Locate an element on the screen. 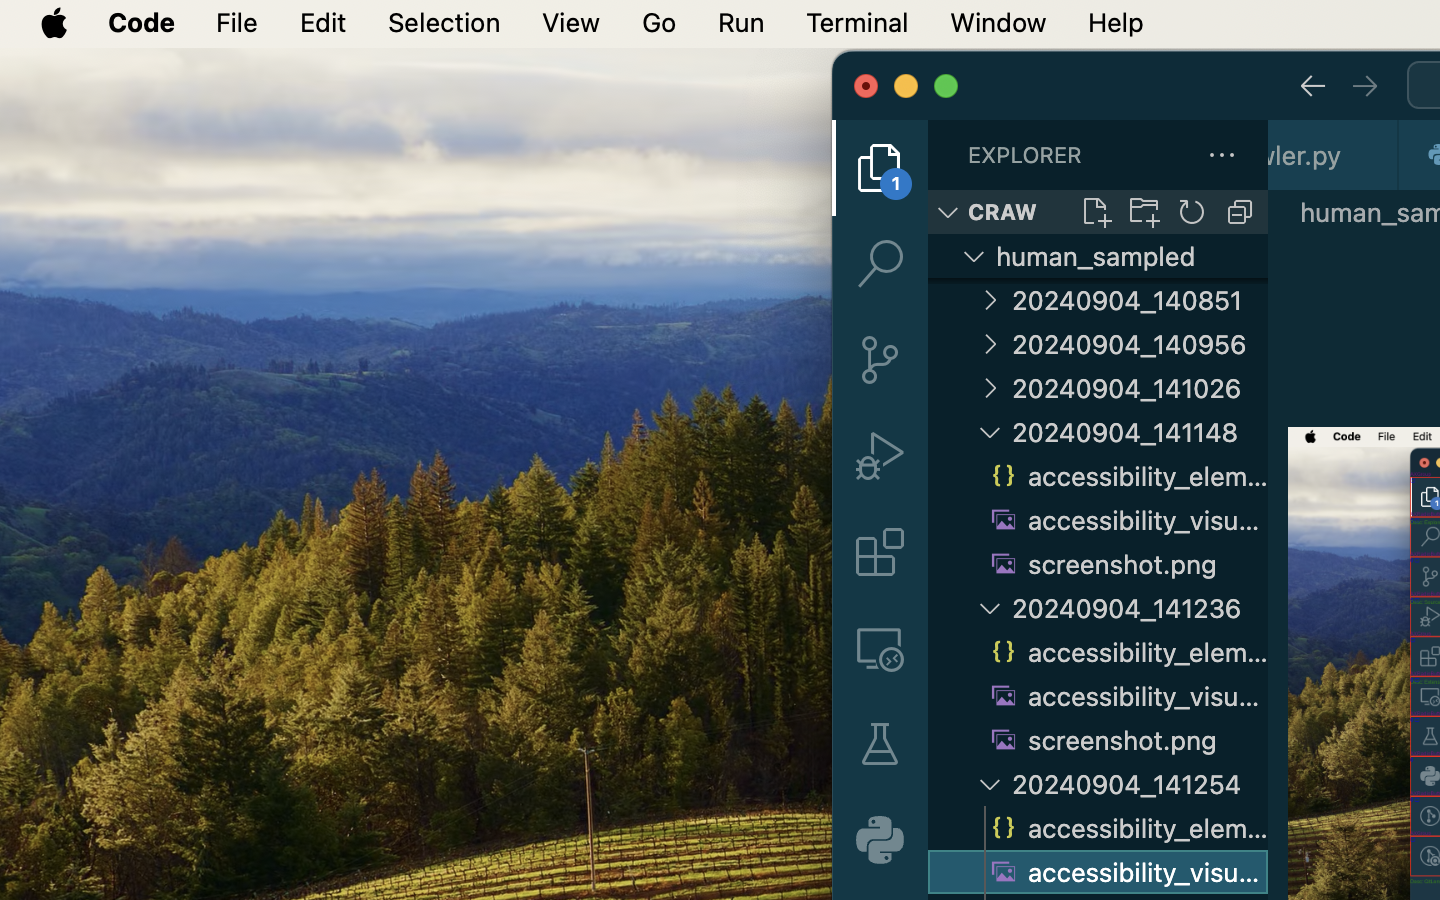 This screenshot has height=900, width=1440. accessibility_visualization.png  is located at coordinates (1126, 520).